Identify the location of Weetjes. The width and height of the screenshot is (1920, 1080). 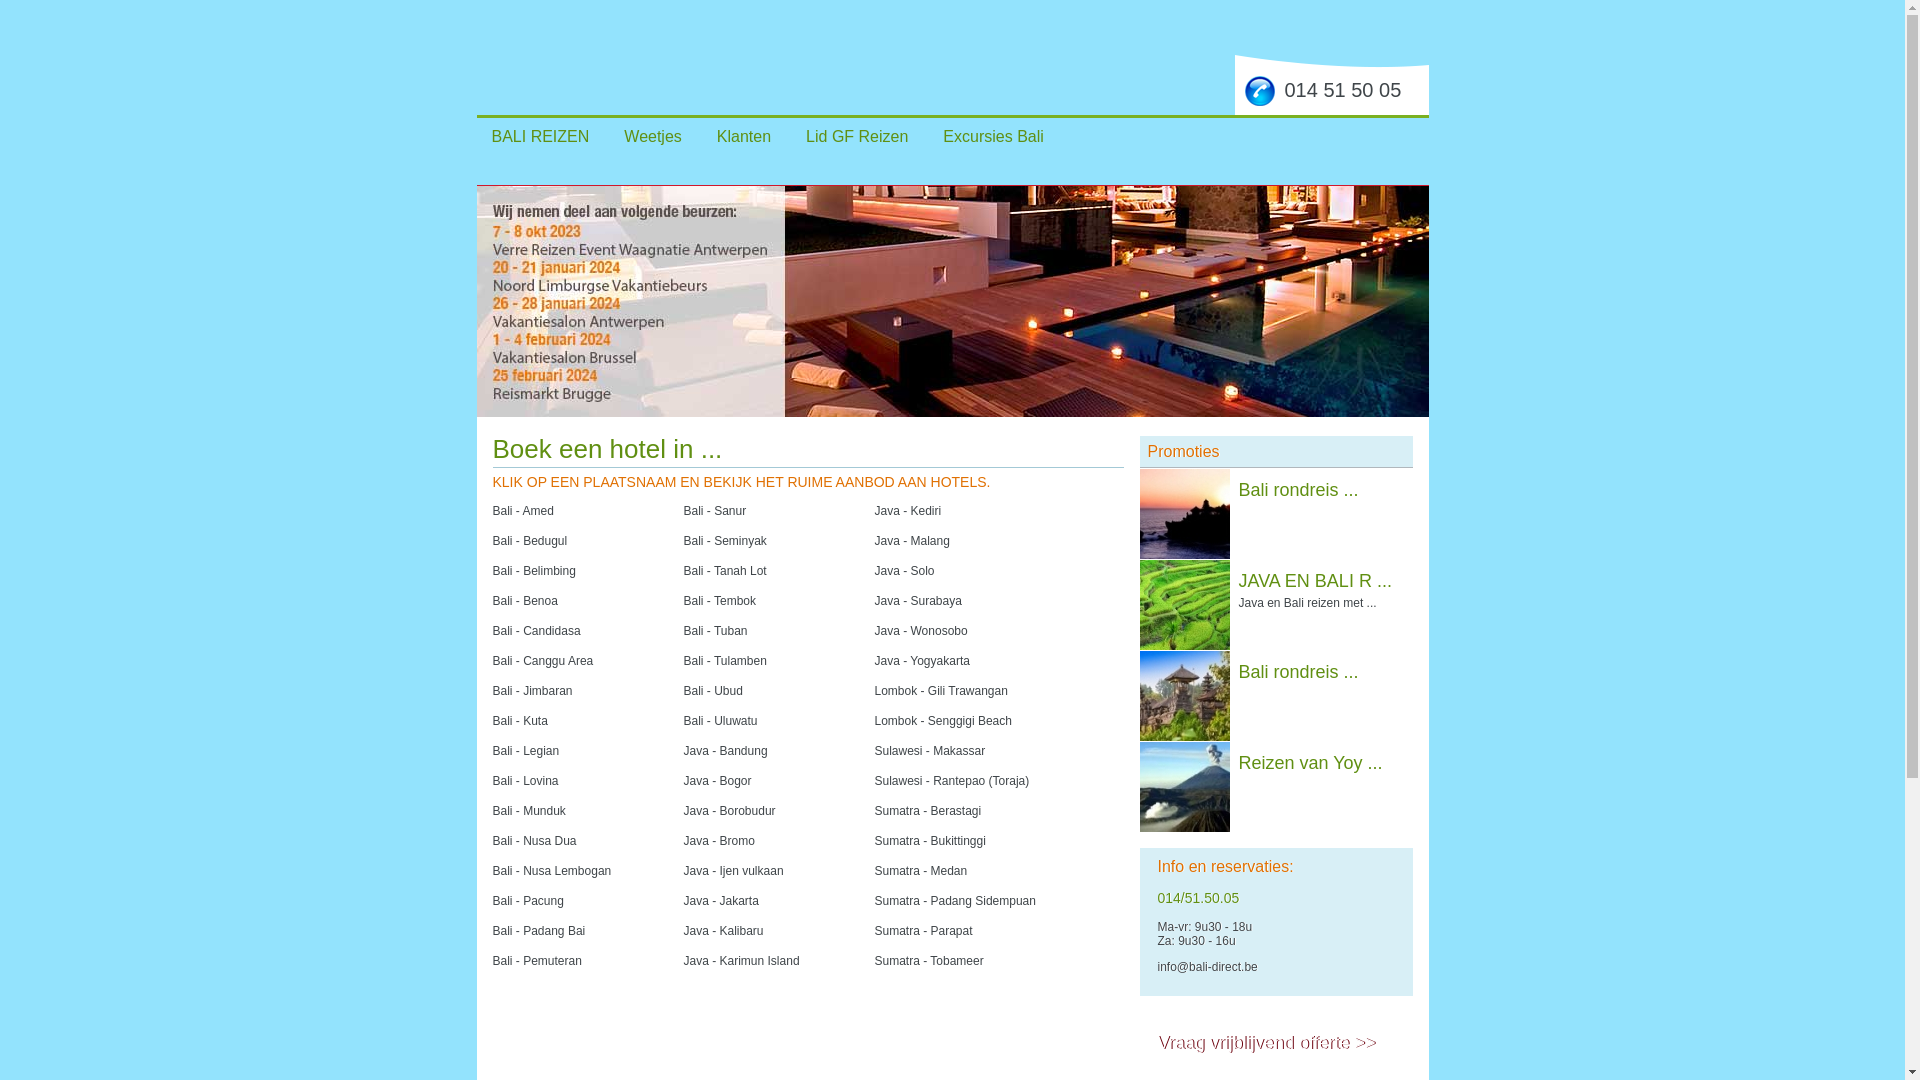
(653, 136).